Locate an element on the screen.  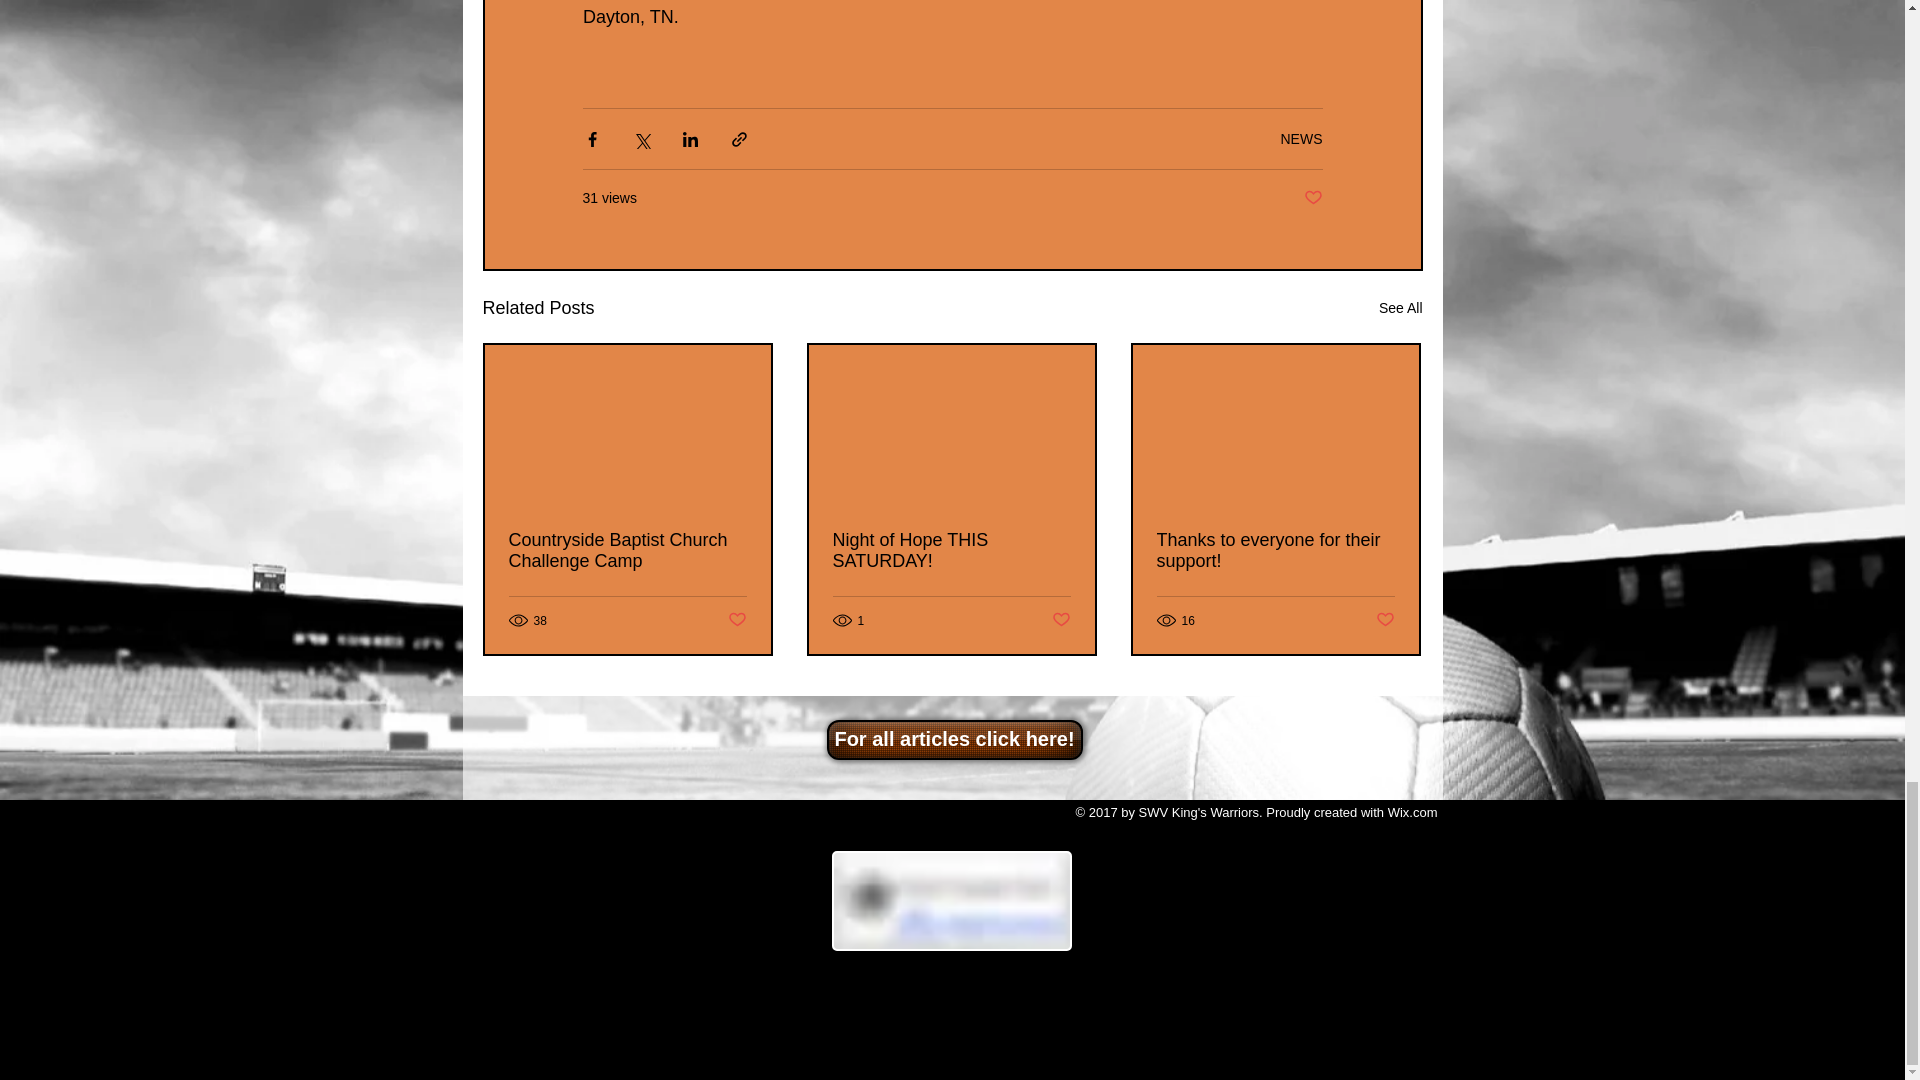
Thanks to everyone for their support! is located at coordinates (1274, 551).